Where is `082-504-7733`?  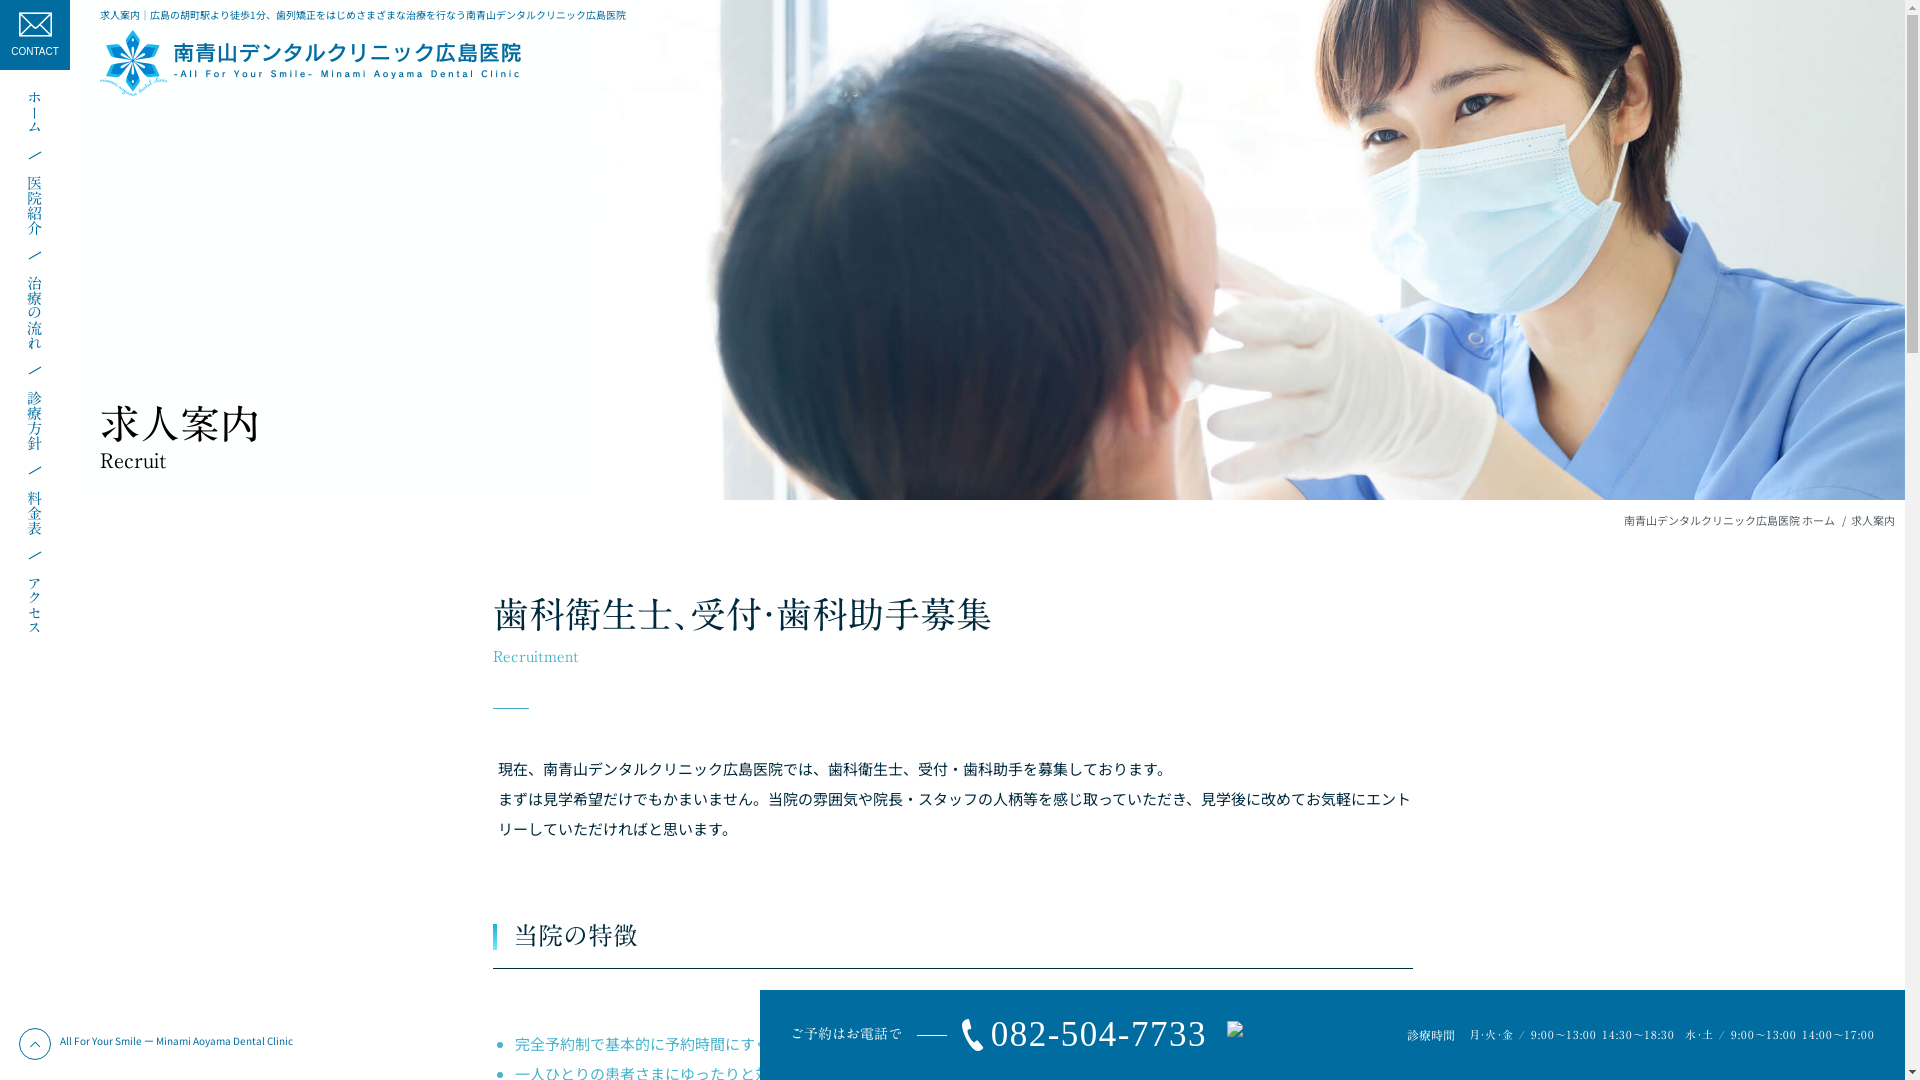 082-504-7733 is located at coordinates (1077, 1036).